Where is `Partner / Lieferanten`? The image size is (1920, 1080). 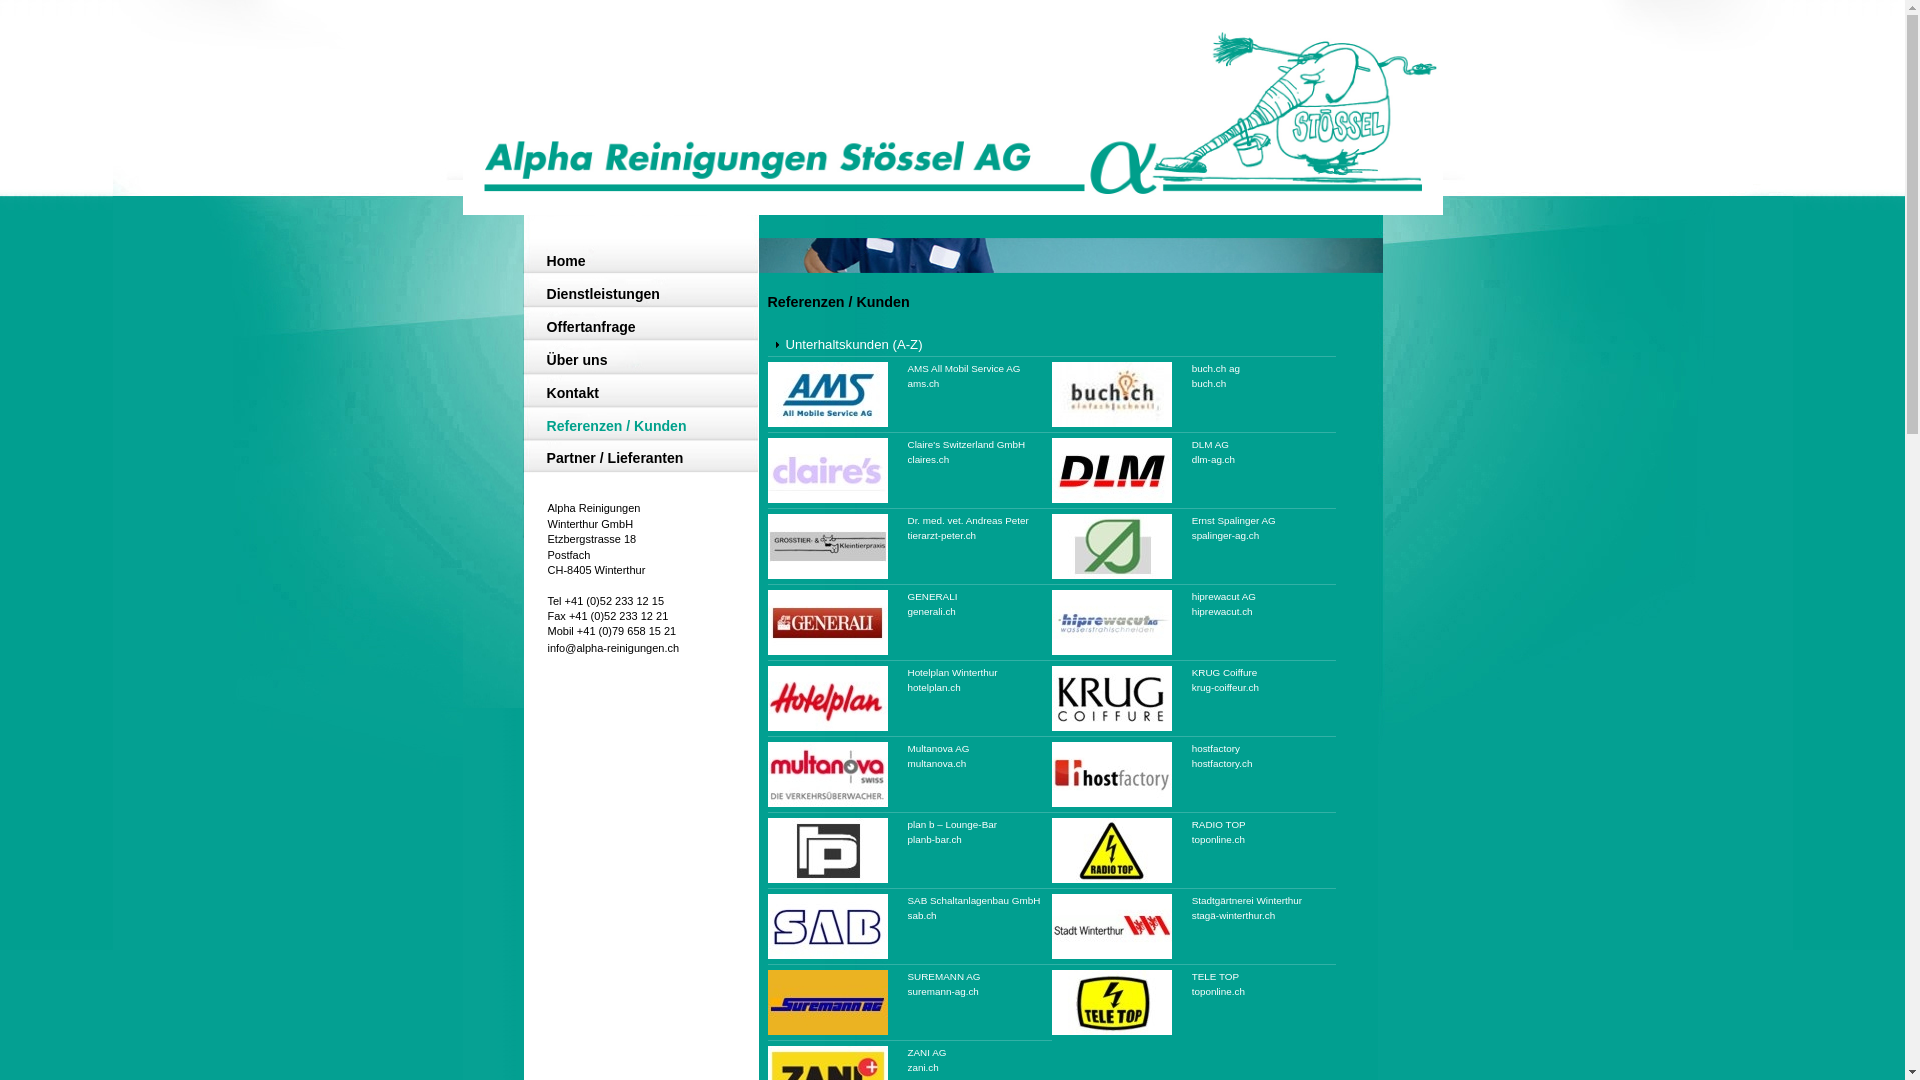
Partner / Lieferanten is located at coordinates (634, 460).